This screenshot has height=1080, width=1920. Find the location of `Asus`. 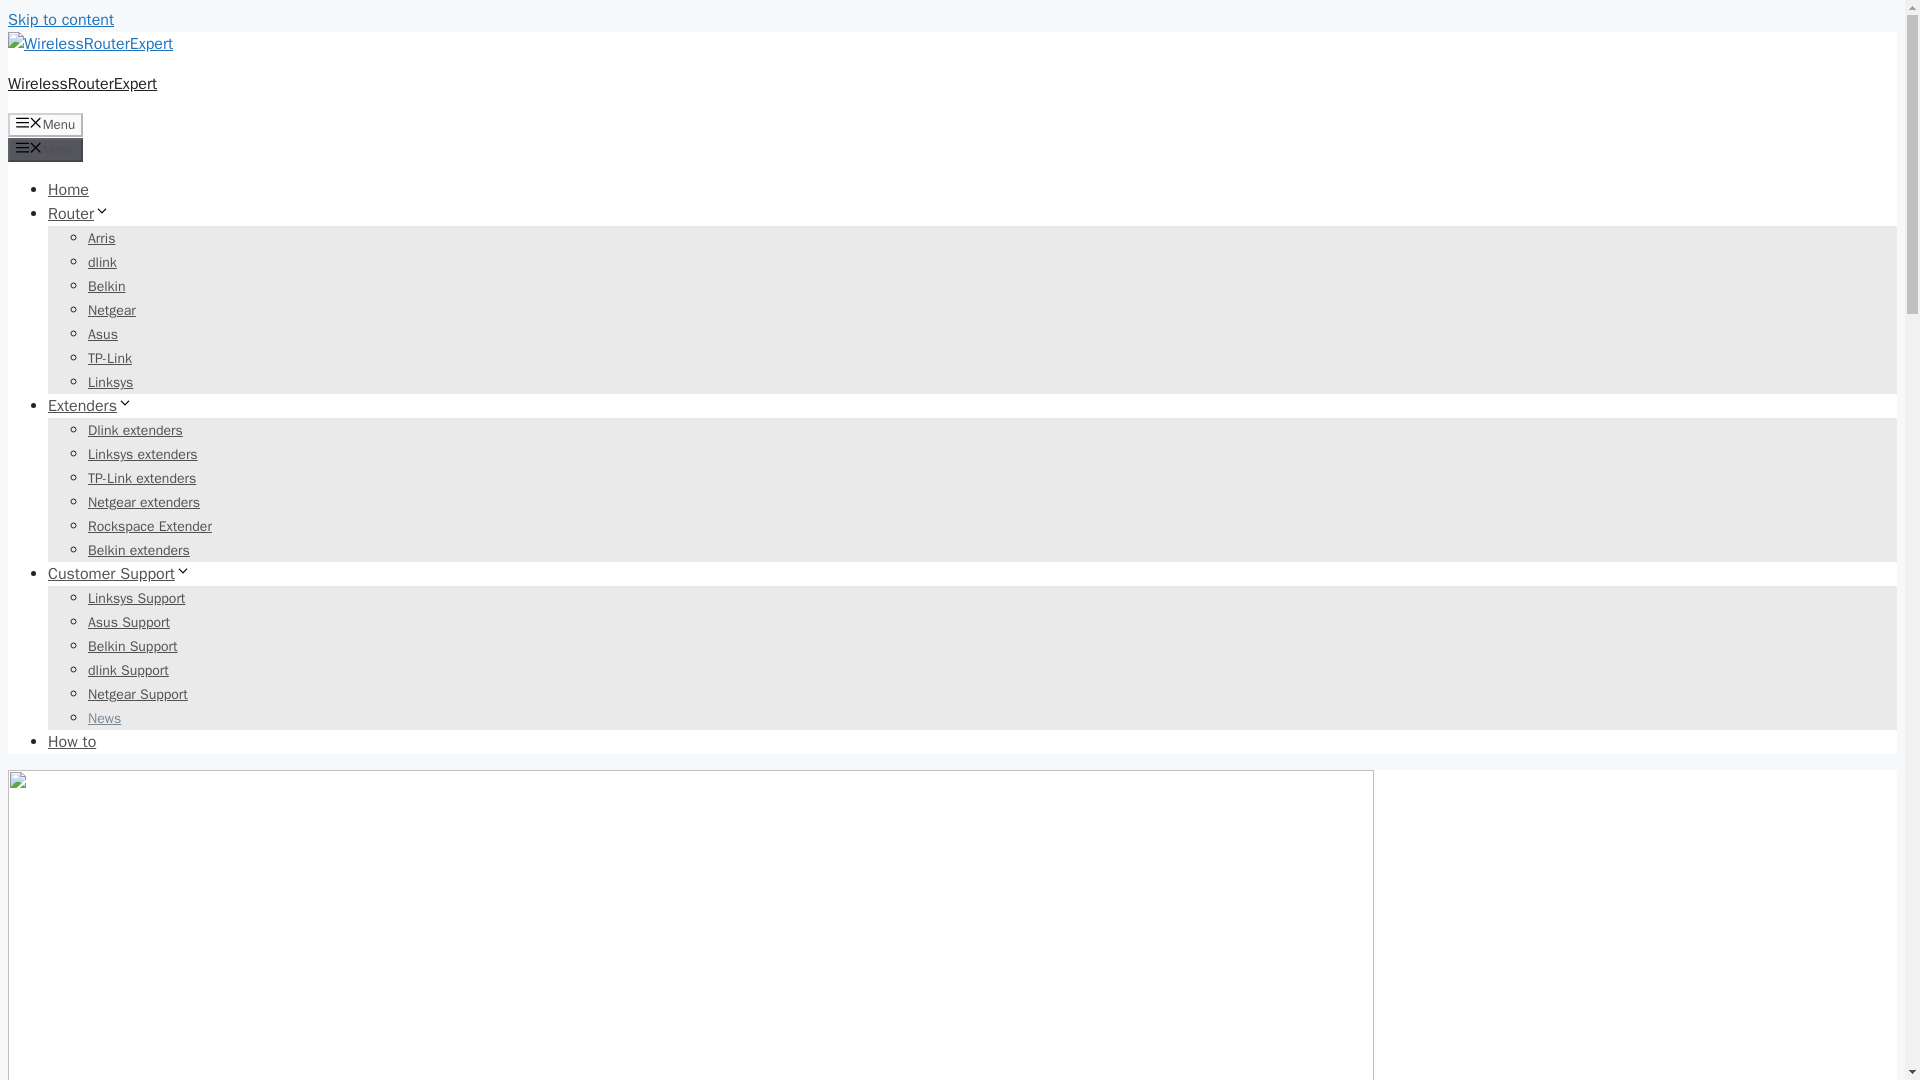

Asus is located at coordinates (102, 334).